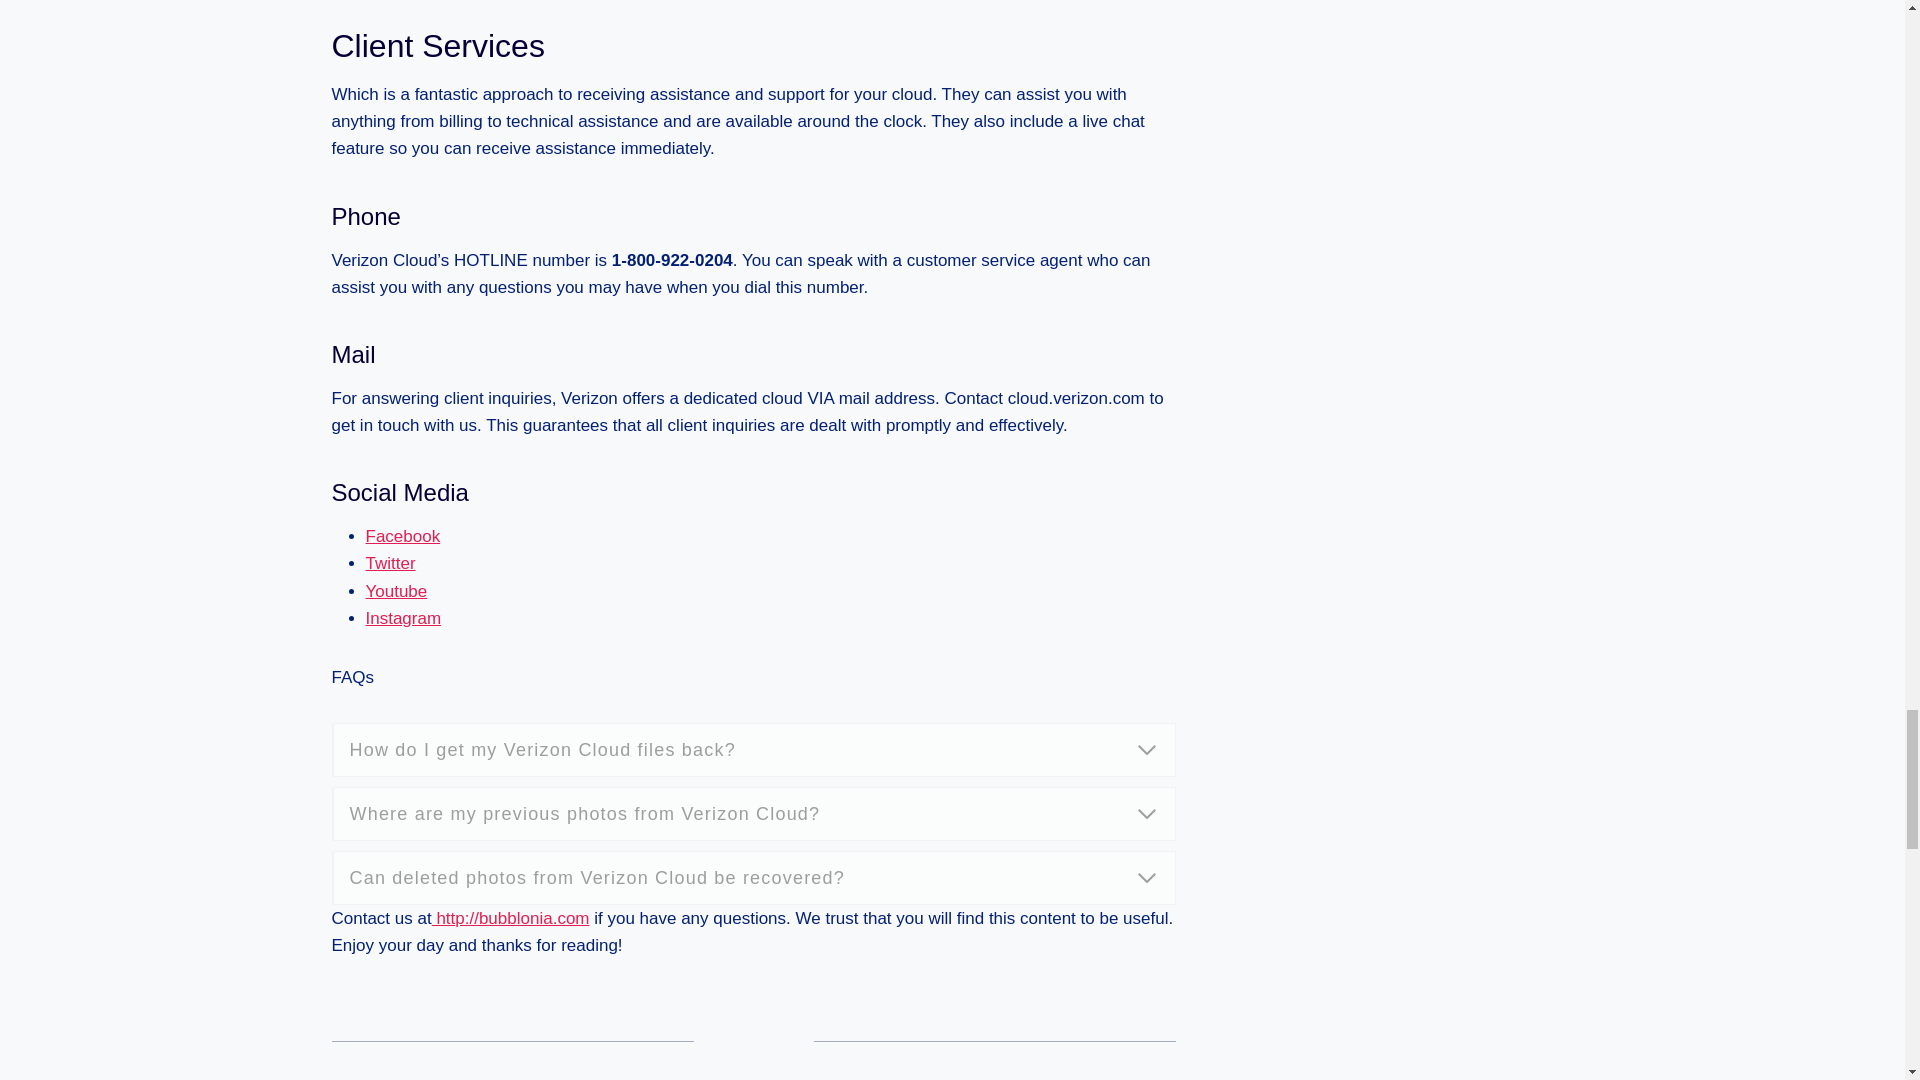 This screenshot has height=1080, width=1920. I want to click on Can deleted photos from Verizon Cloud be recovered?, so click(754, 878).